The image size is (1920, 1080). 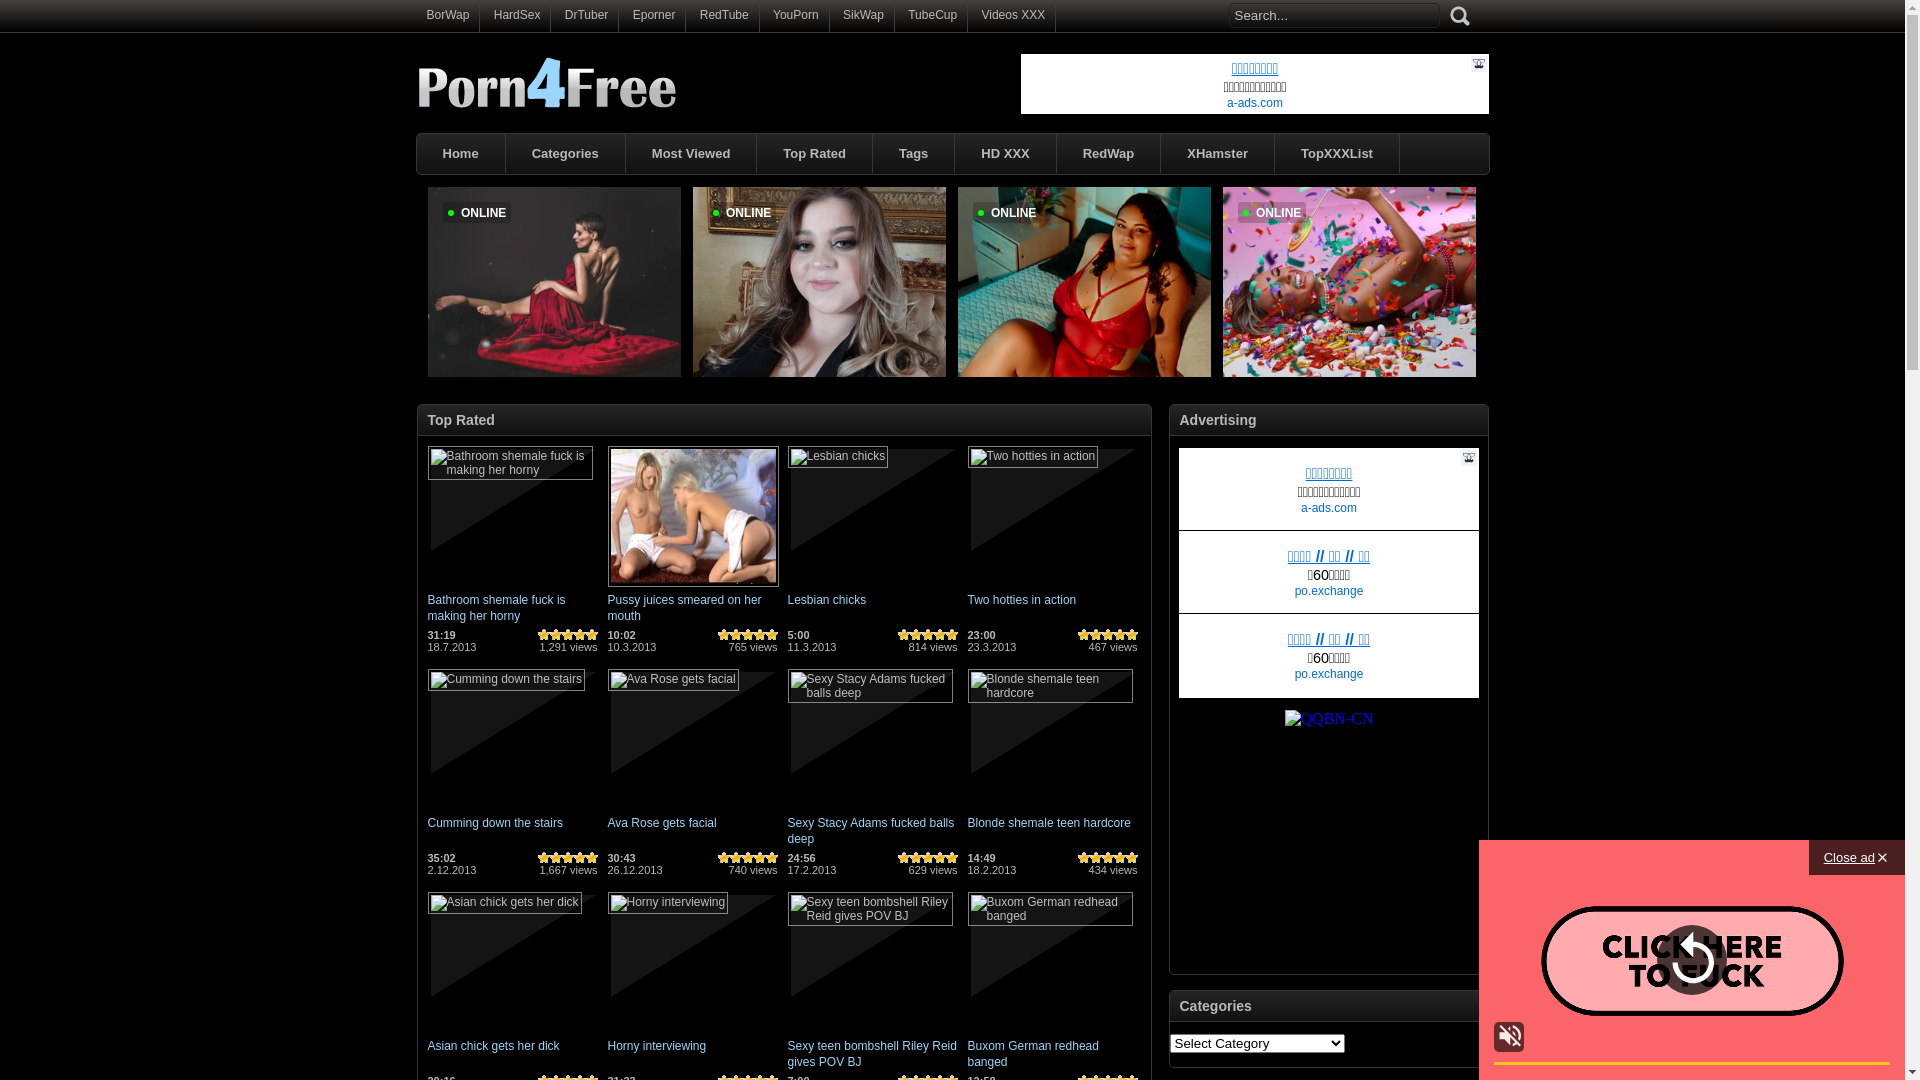 What do you see at coordinates (940, 635) in the screenshot?
I see `4 Stars` at bounding box center [940, 635].